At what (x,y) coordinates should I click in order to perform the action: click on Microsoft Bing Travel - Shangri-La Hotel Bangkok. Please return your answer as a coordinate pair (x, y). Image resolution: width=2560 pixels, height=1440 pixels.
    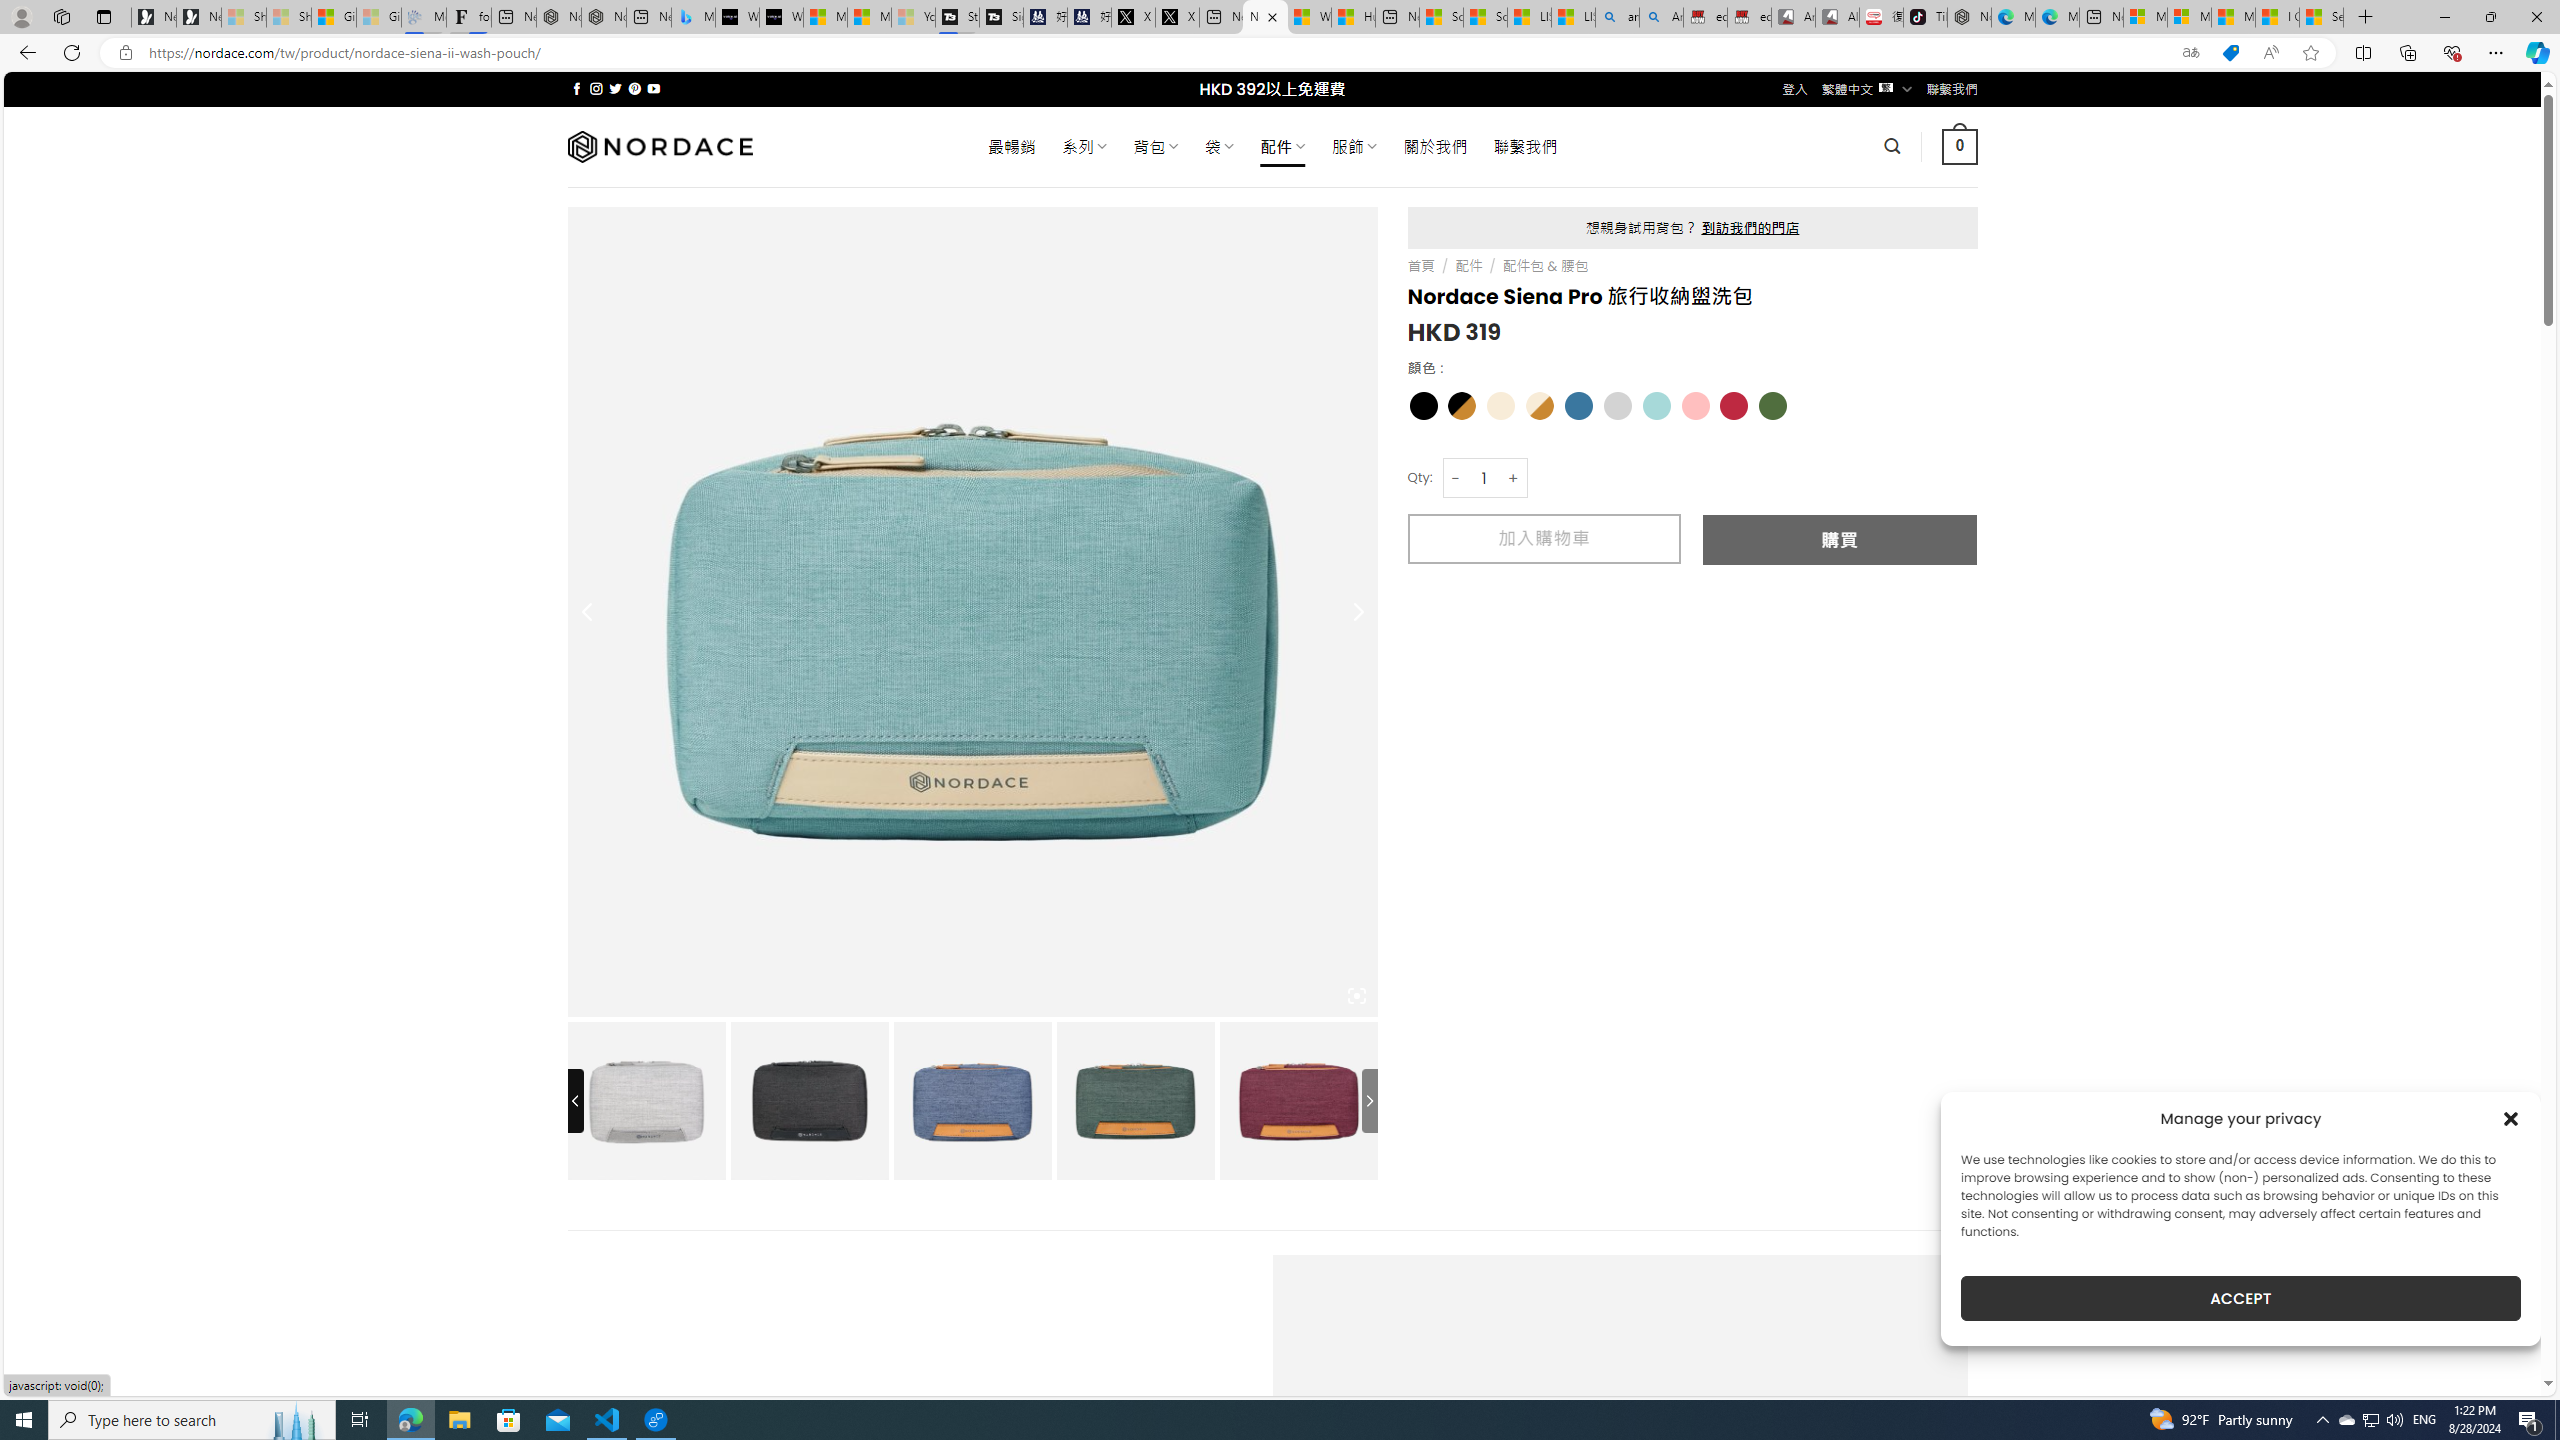
    Looking at the image, I should click on (694, 17).